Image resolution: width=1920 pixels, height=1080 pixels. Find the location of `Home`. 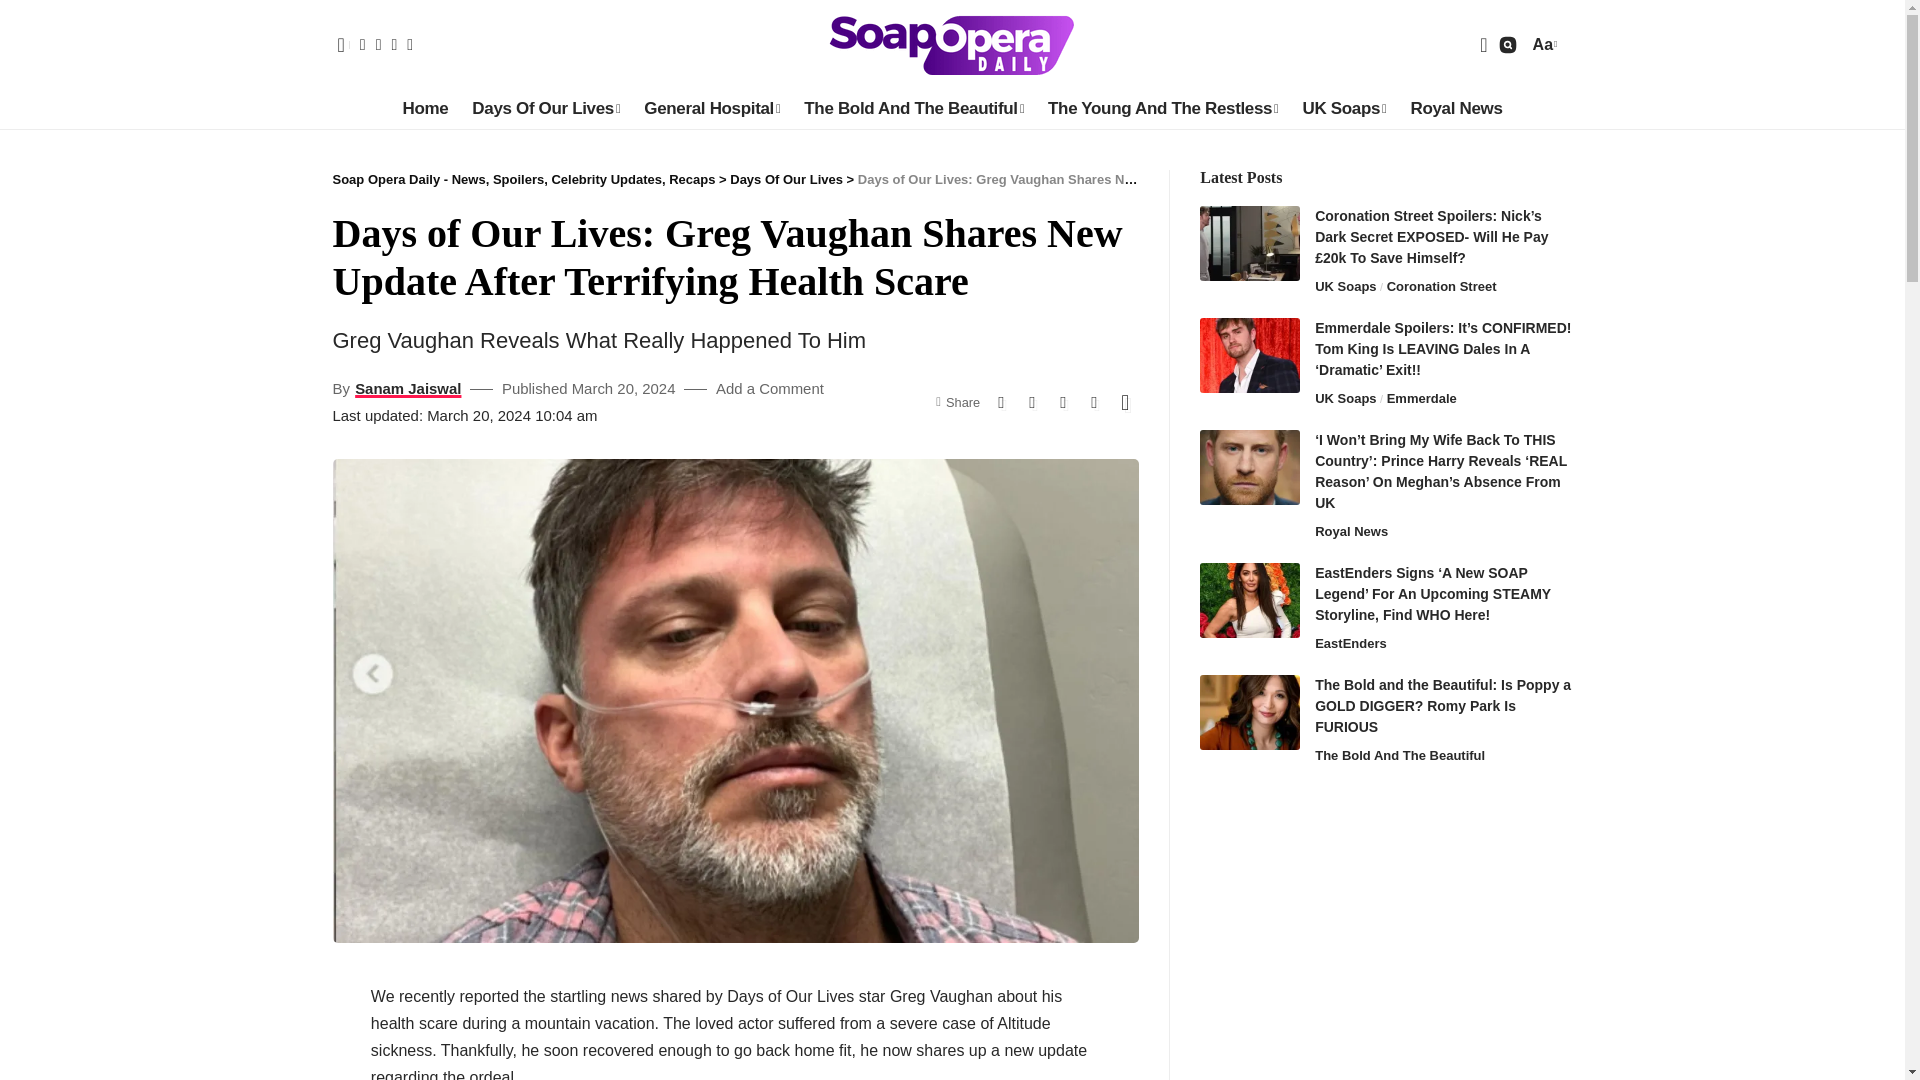

Home is located at coordinates (424, 109).